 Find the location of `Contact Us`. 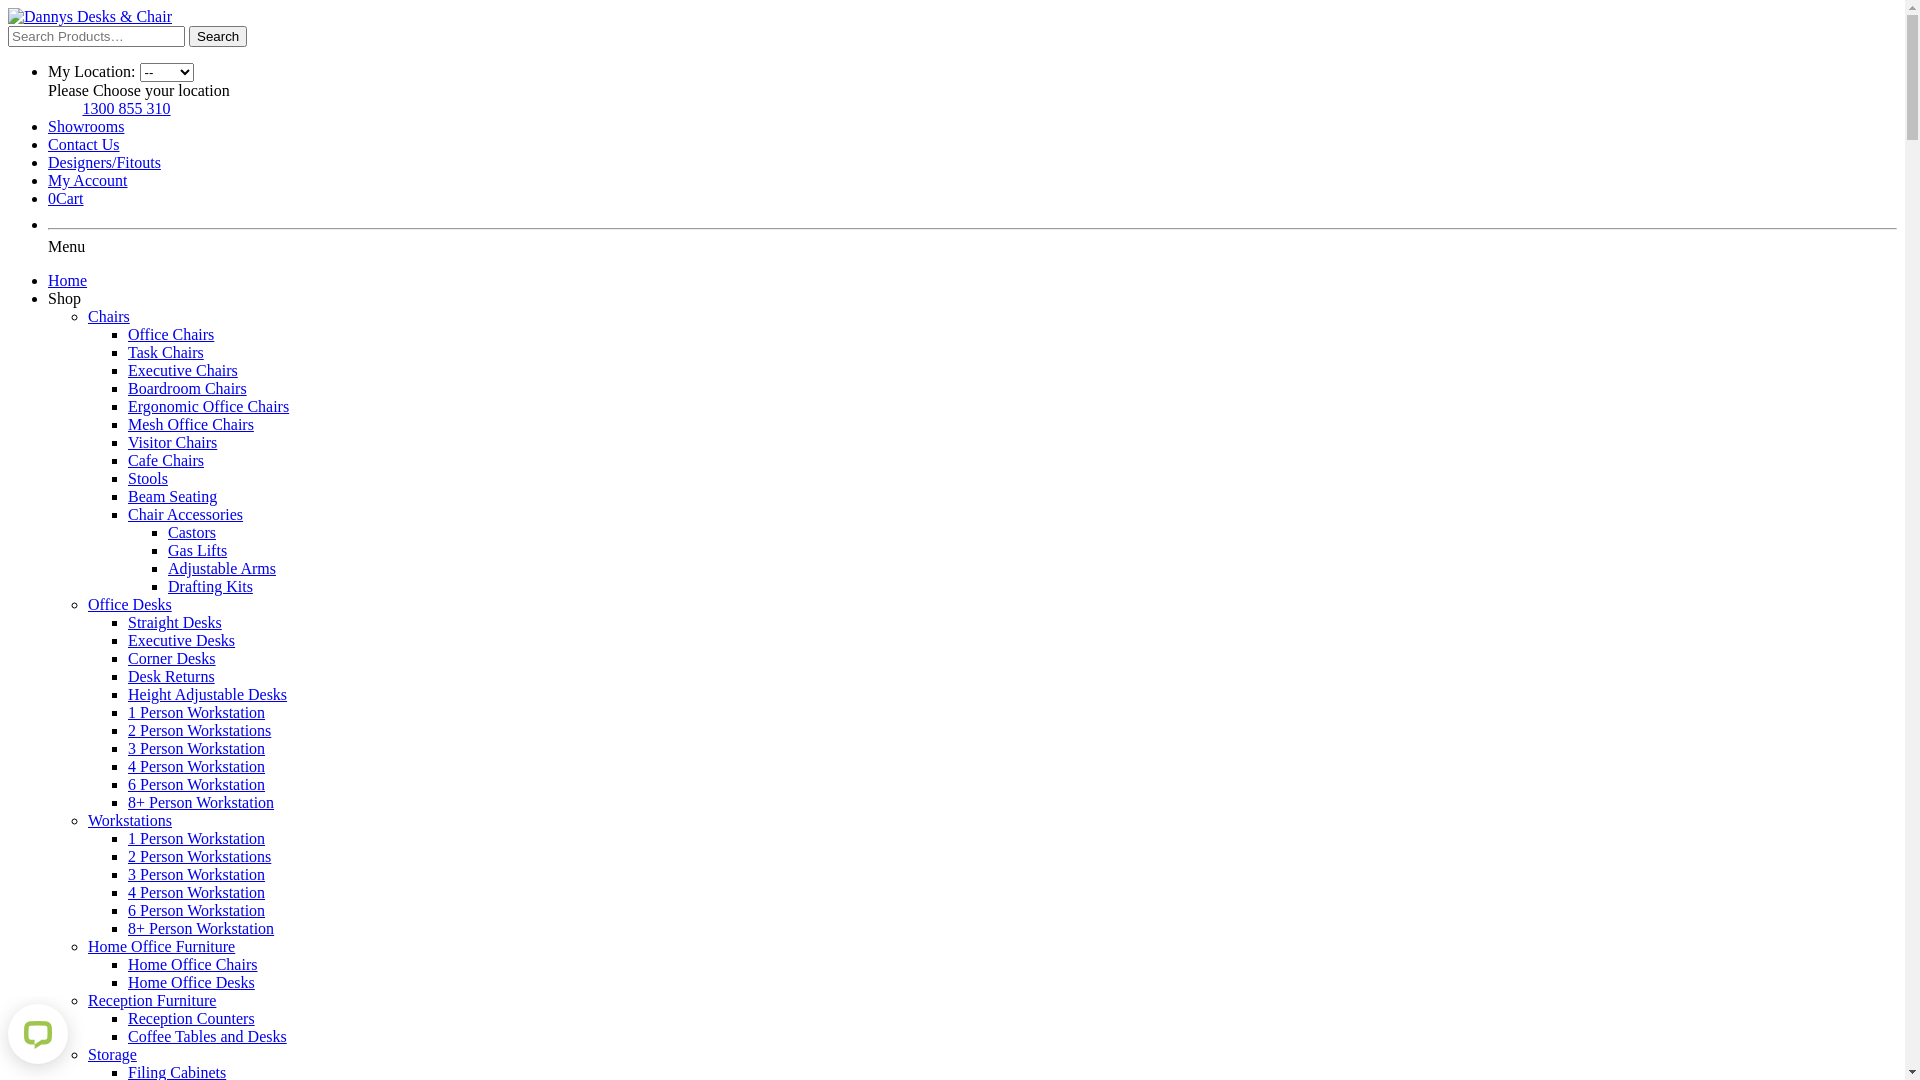

Contact Us is located at coordinates (84, 144).